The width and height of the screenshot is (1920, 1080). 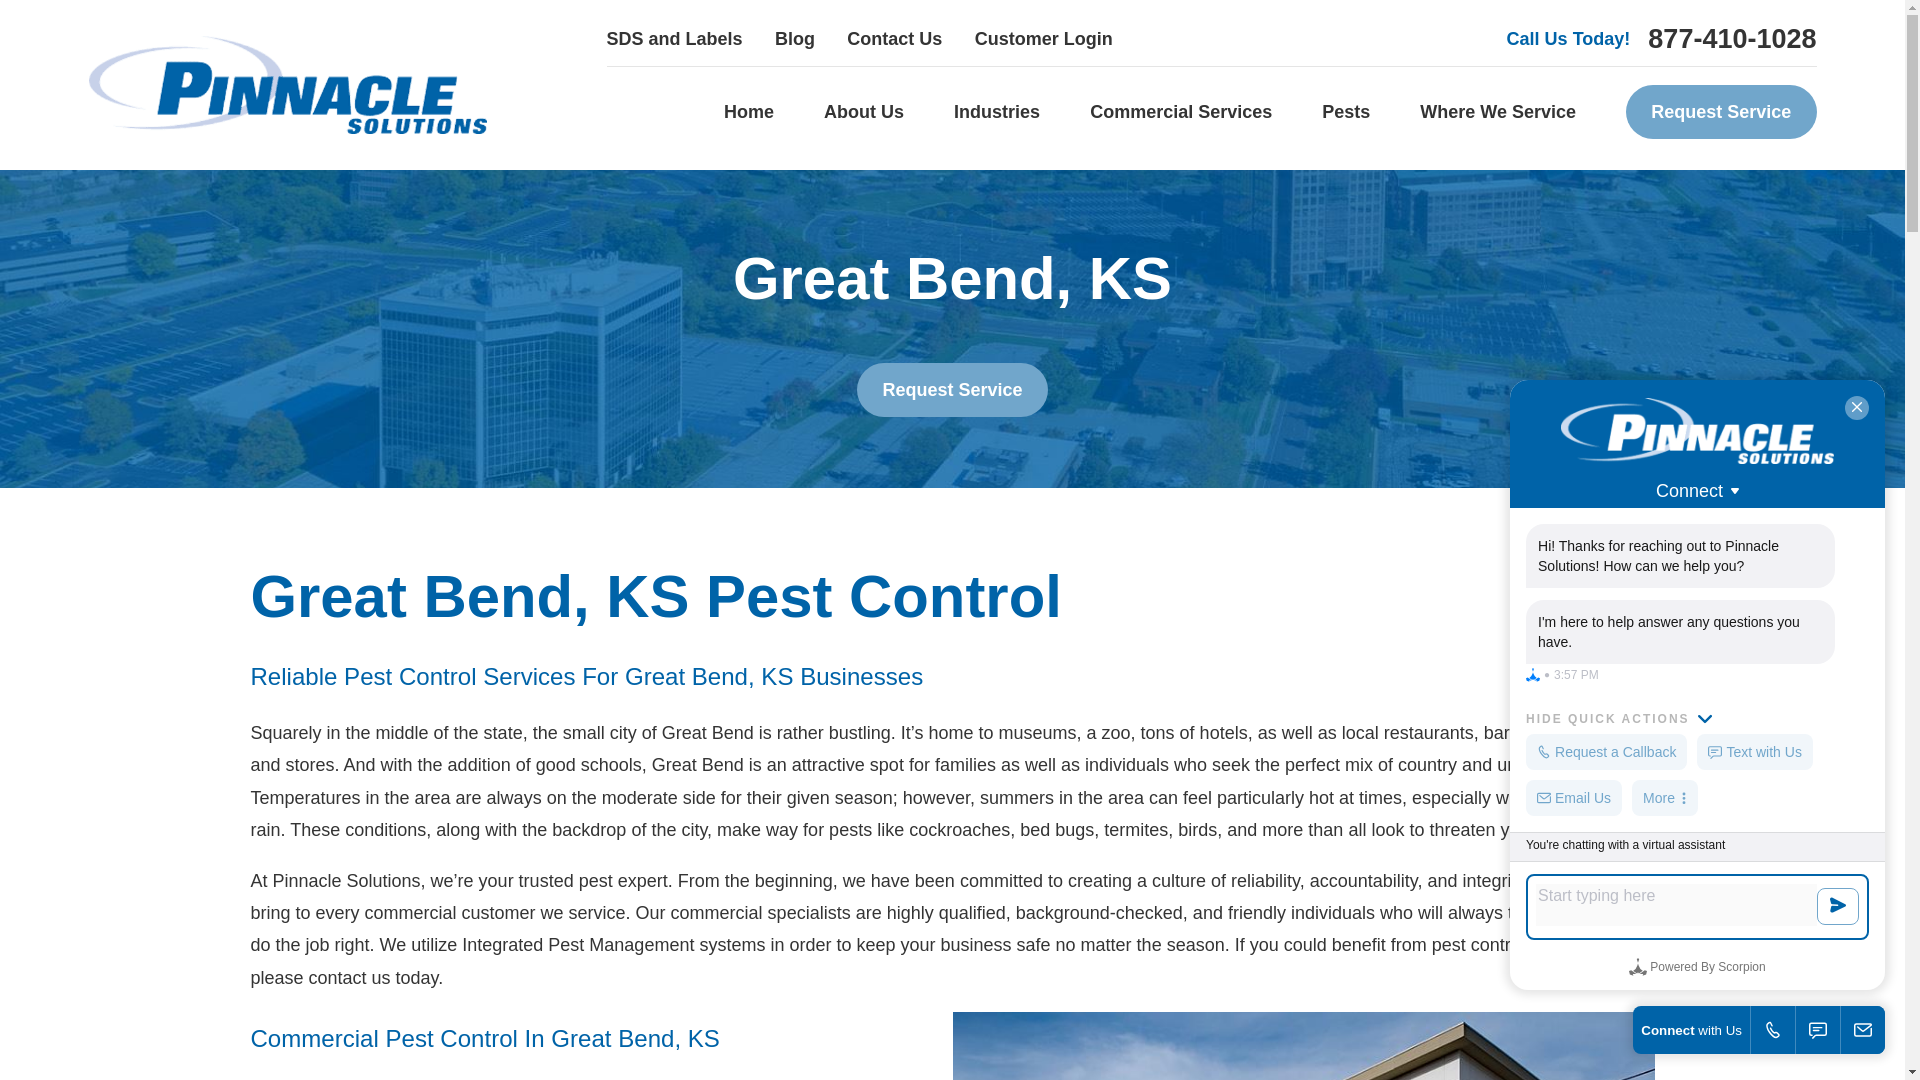 I want to click on 877-410-1028, so click(x=1732, y=38).